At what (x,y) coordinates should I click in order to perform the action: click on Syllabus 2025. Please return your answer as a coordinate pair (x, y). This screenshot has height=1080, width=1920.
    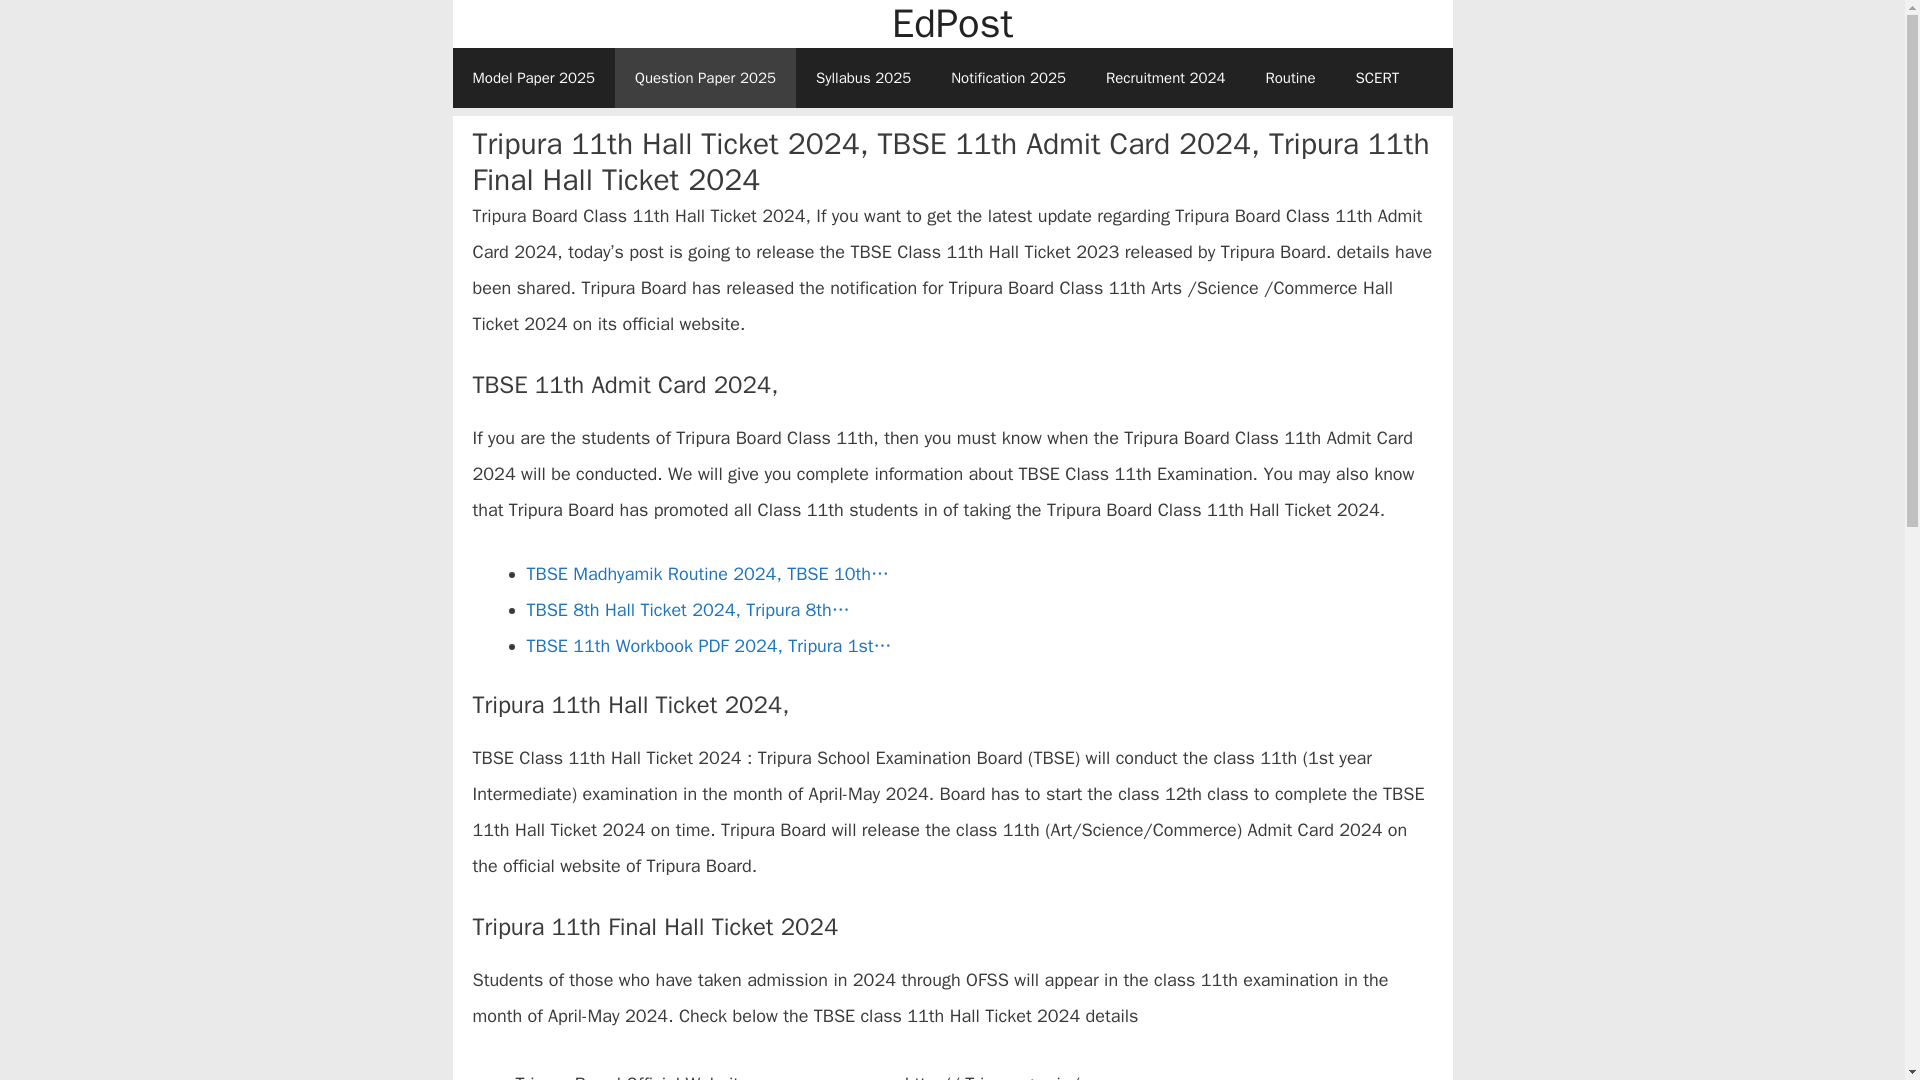
    Looking at the image, I should click on (864, 78).